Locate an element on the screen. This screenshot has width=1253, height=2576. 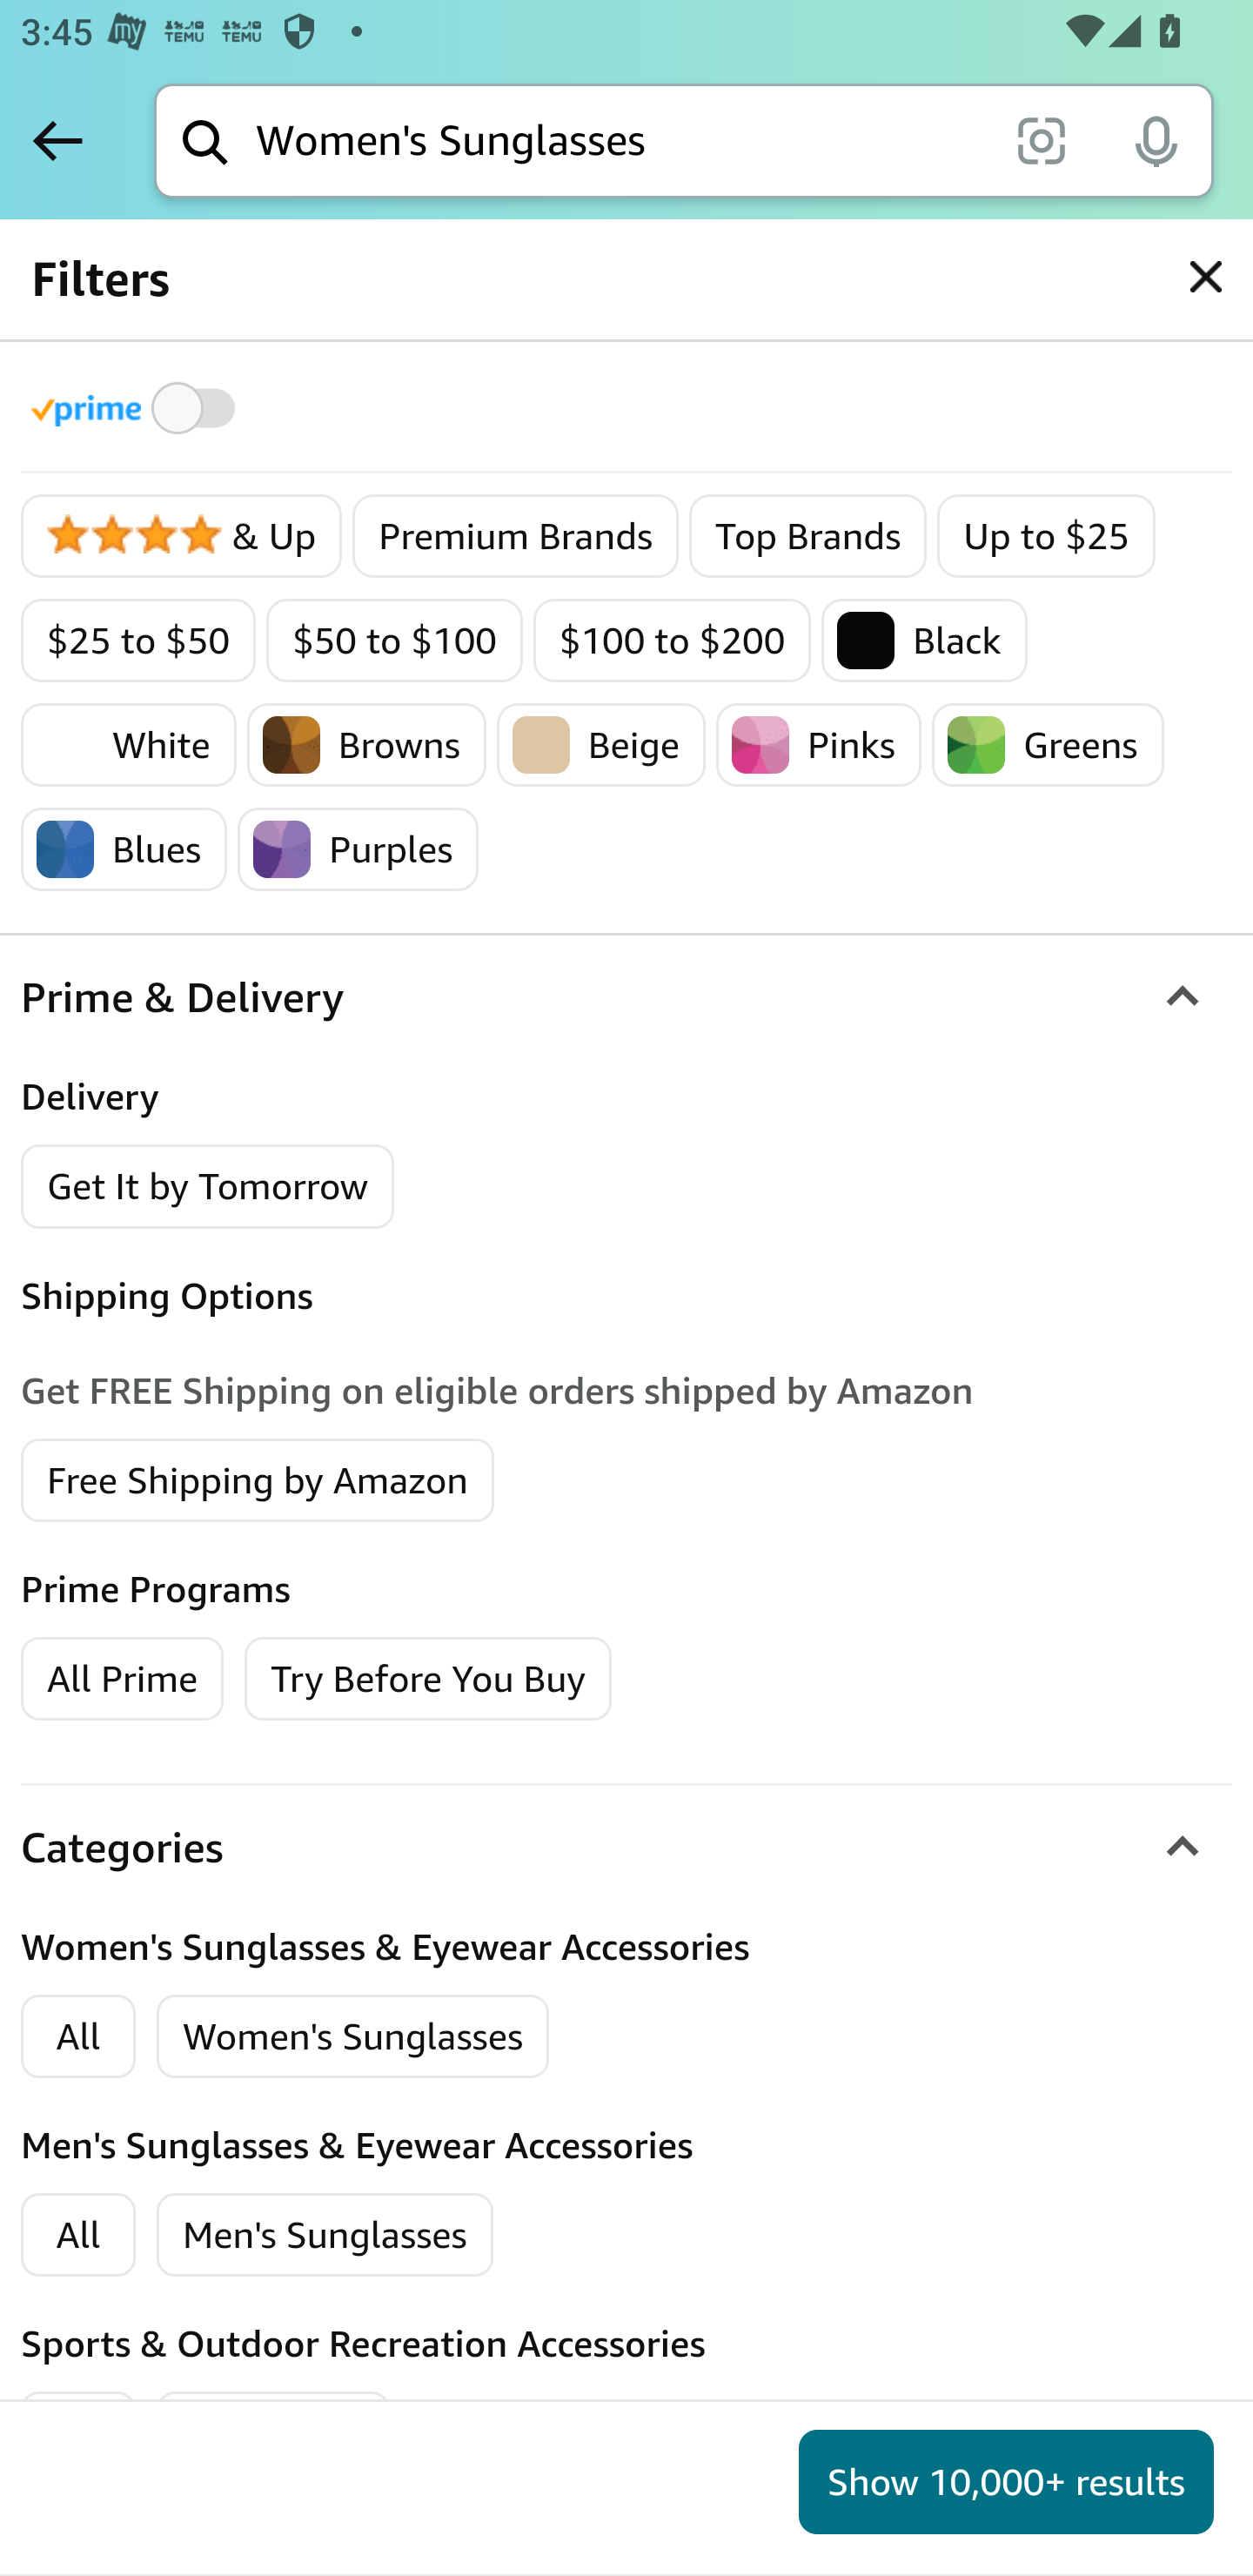
Back is located at coordinates (57, 140).